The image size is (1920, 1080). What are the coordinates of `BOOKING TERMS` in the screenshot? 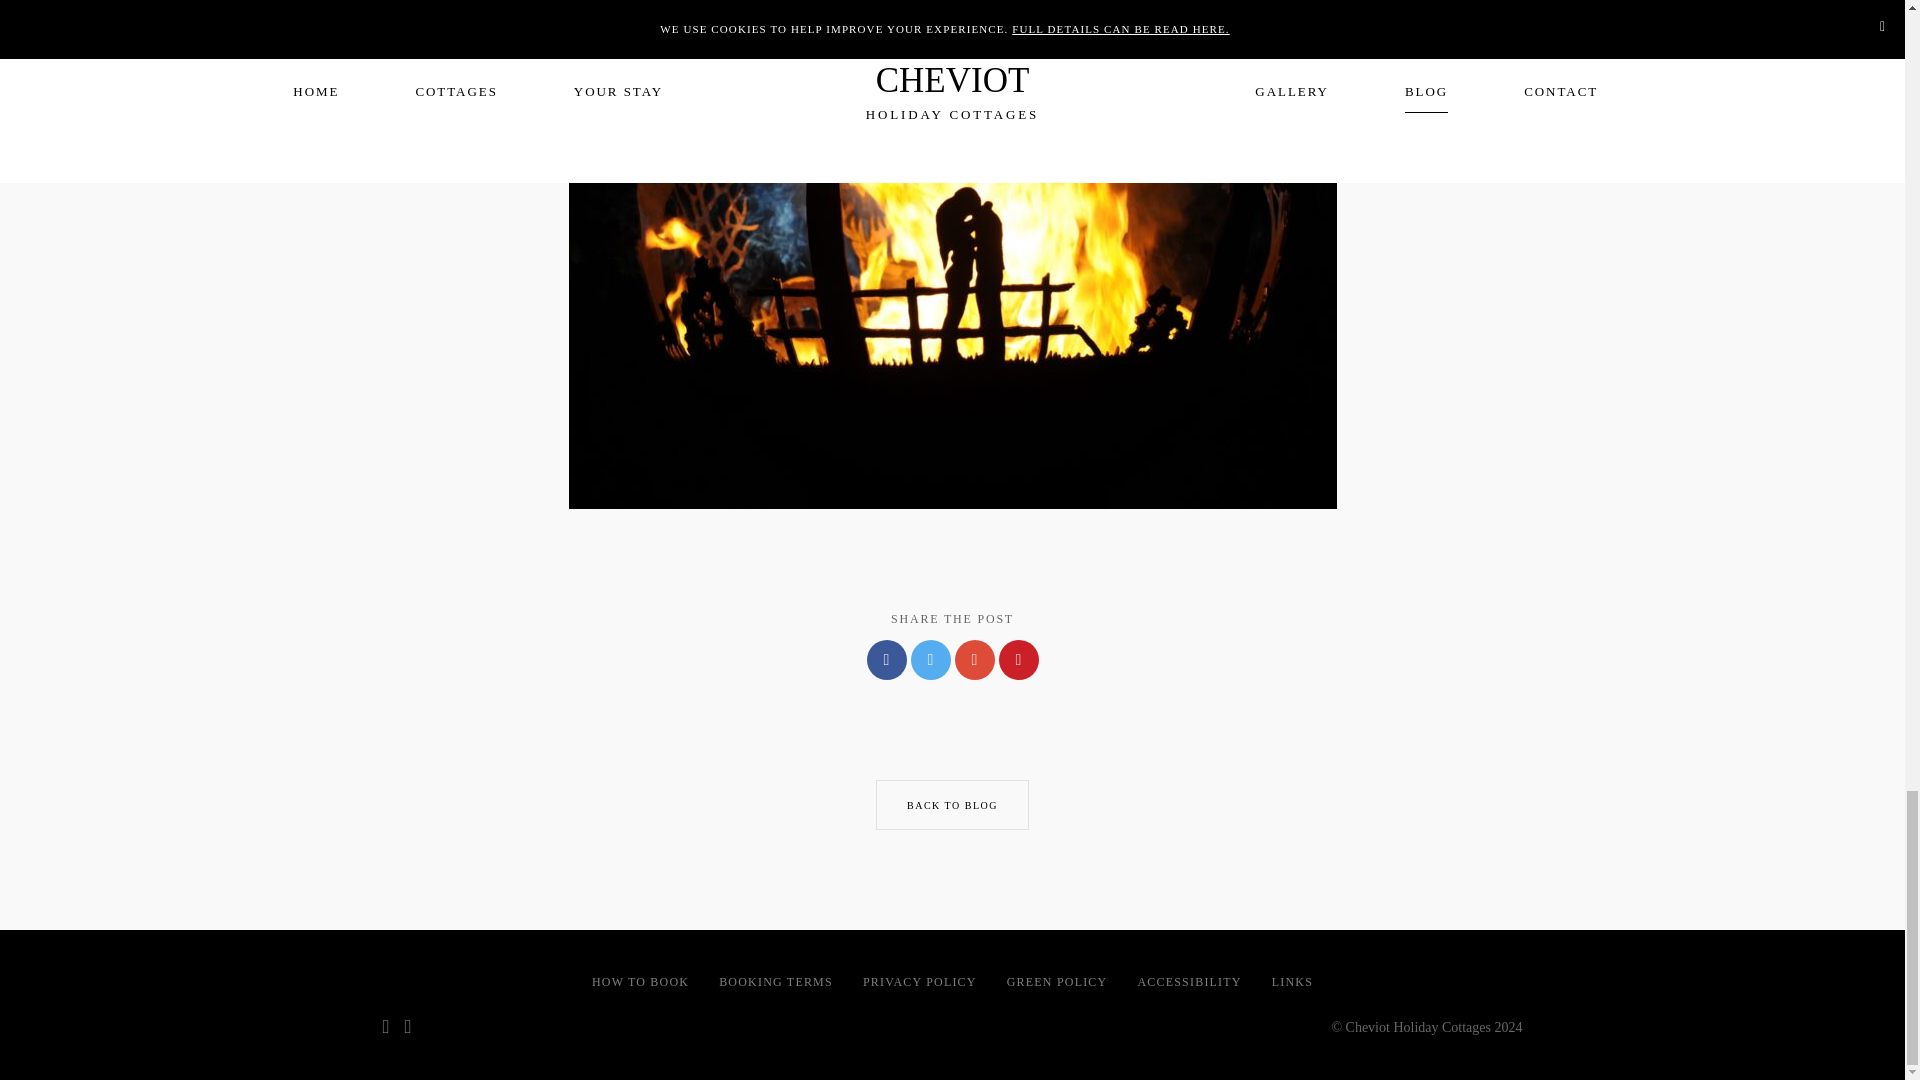 It's located at (776, 982).